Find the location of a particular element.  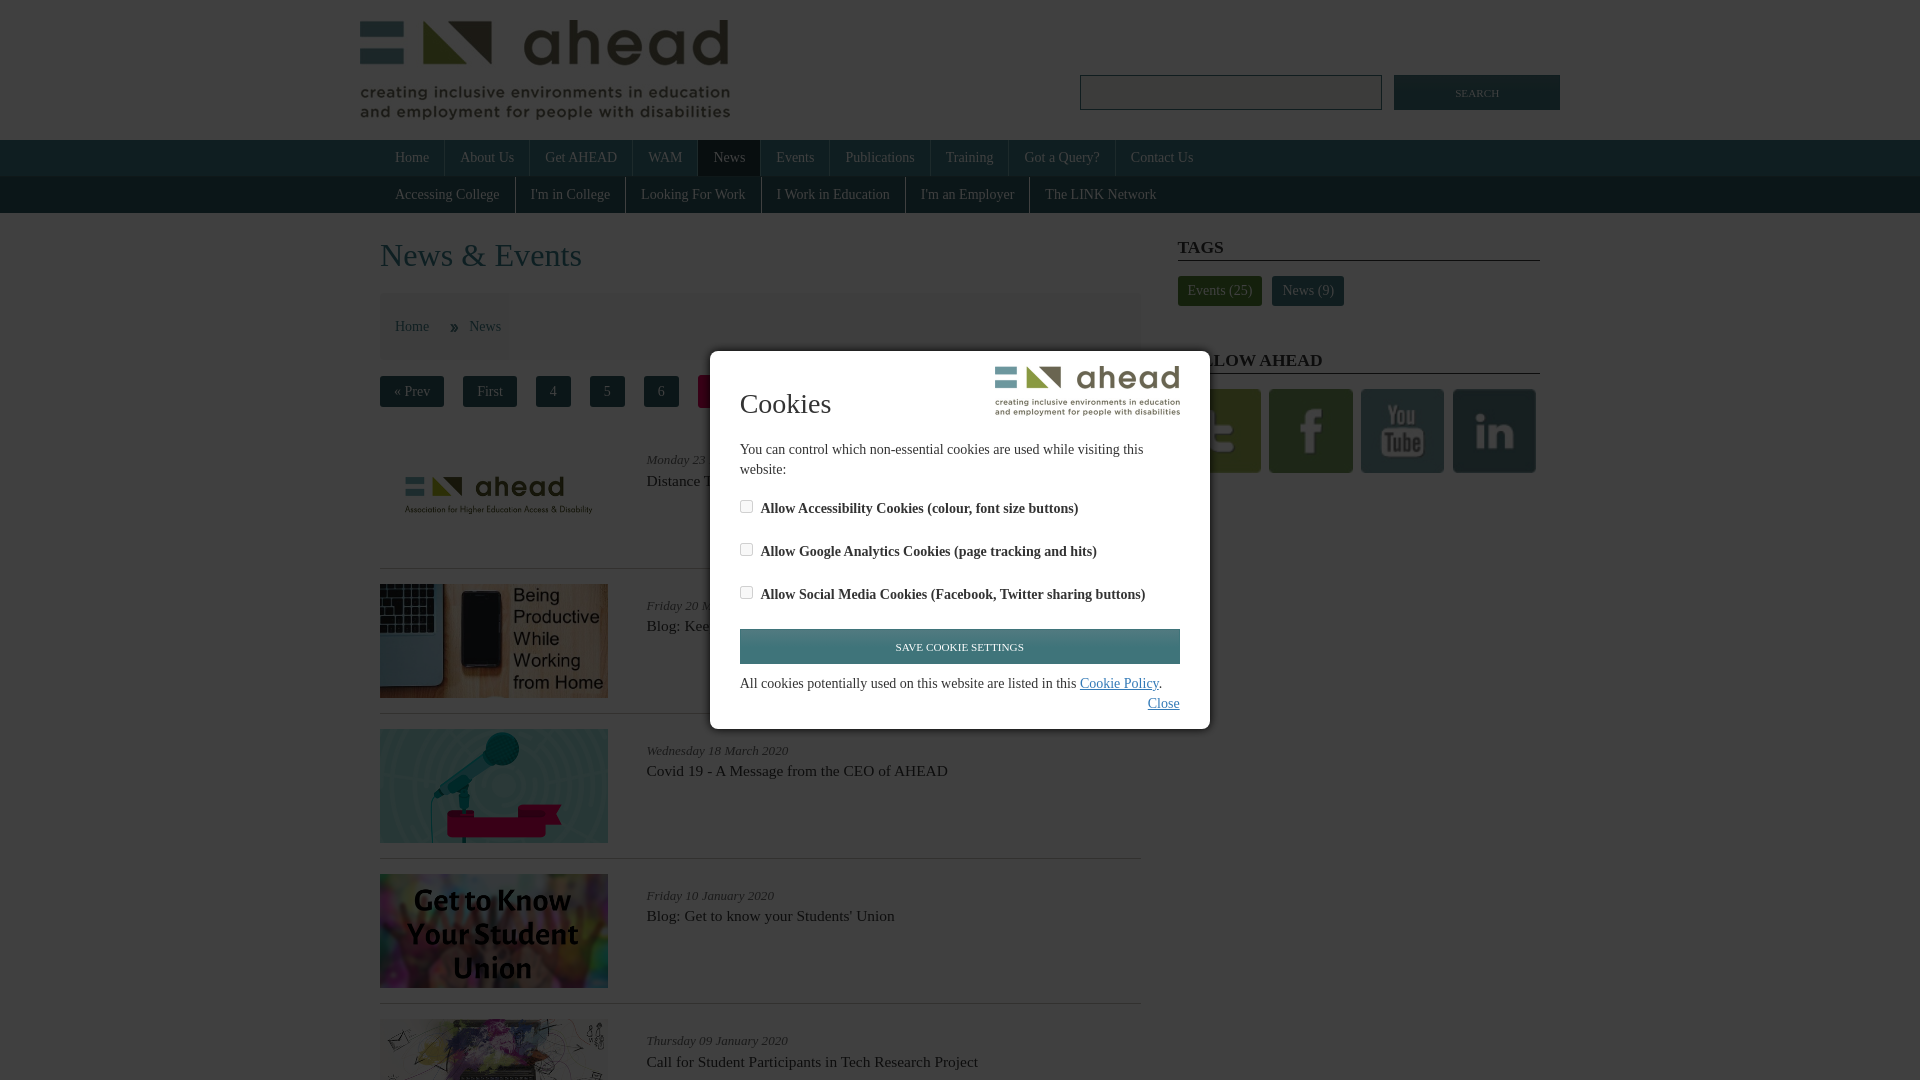

Accessing College is located at coordinates (448, 194).